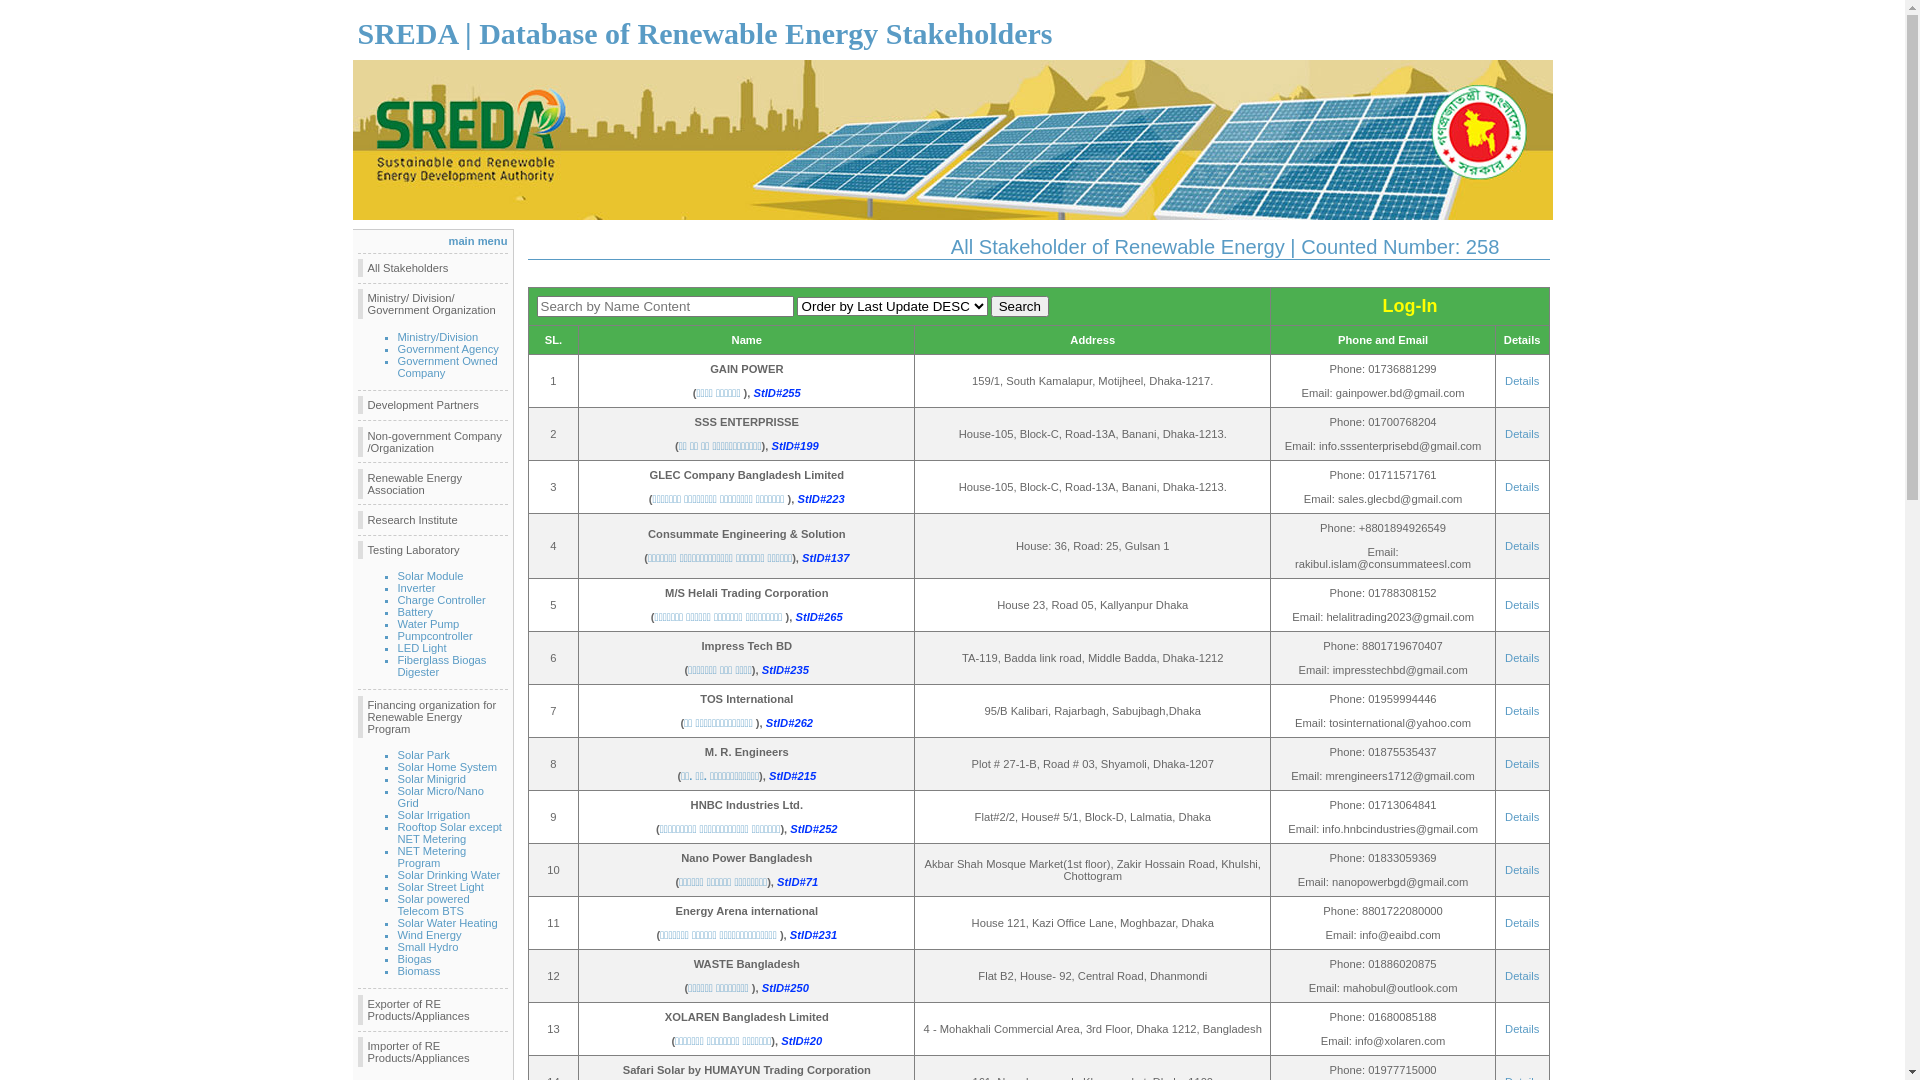 The width and height of the screenshot is (1920, 1080). Describe the element at coordinates (438, 337) in the screenshot. I see `Ministry/Division` at that location.